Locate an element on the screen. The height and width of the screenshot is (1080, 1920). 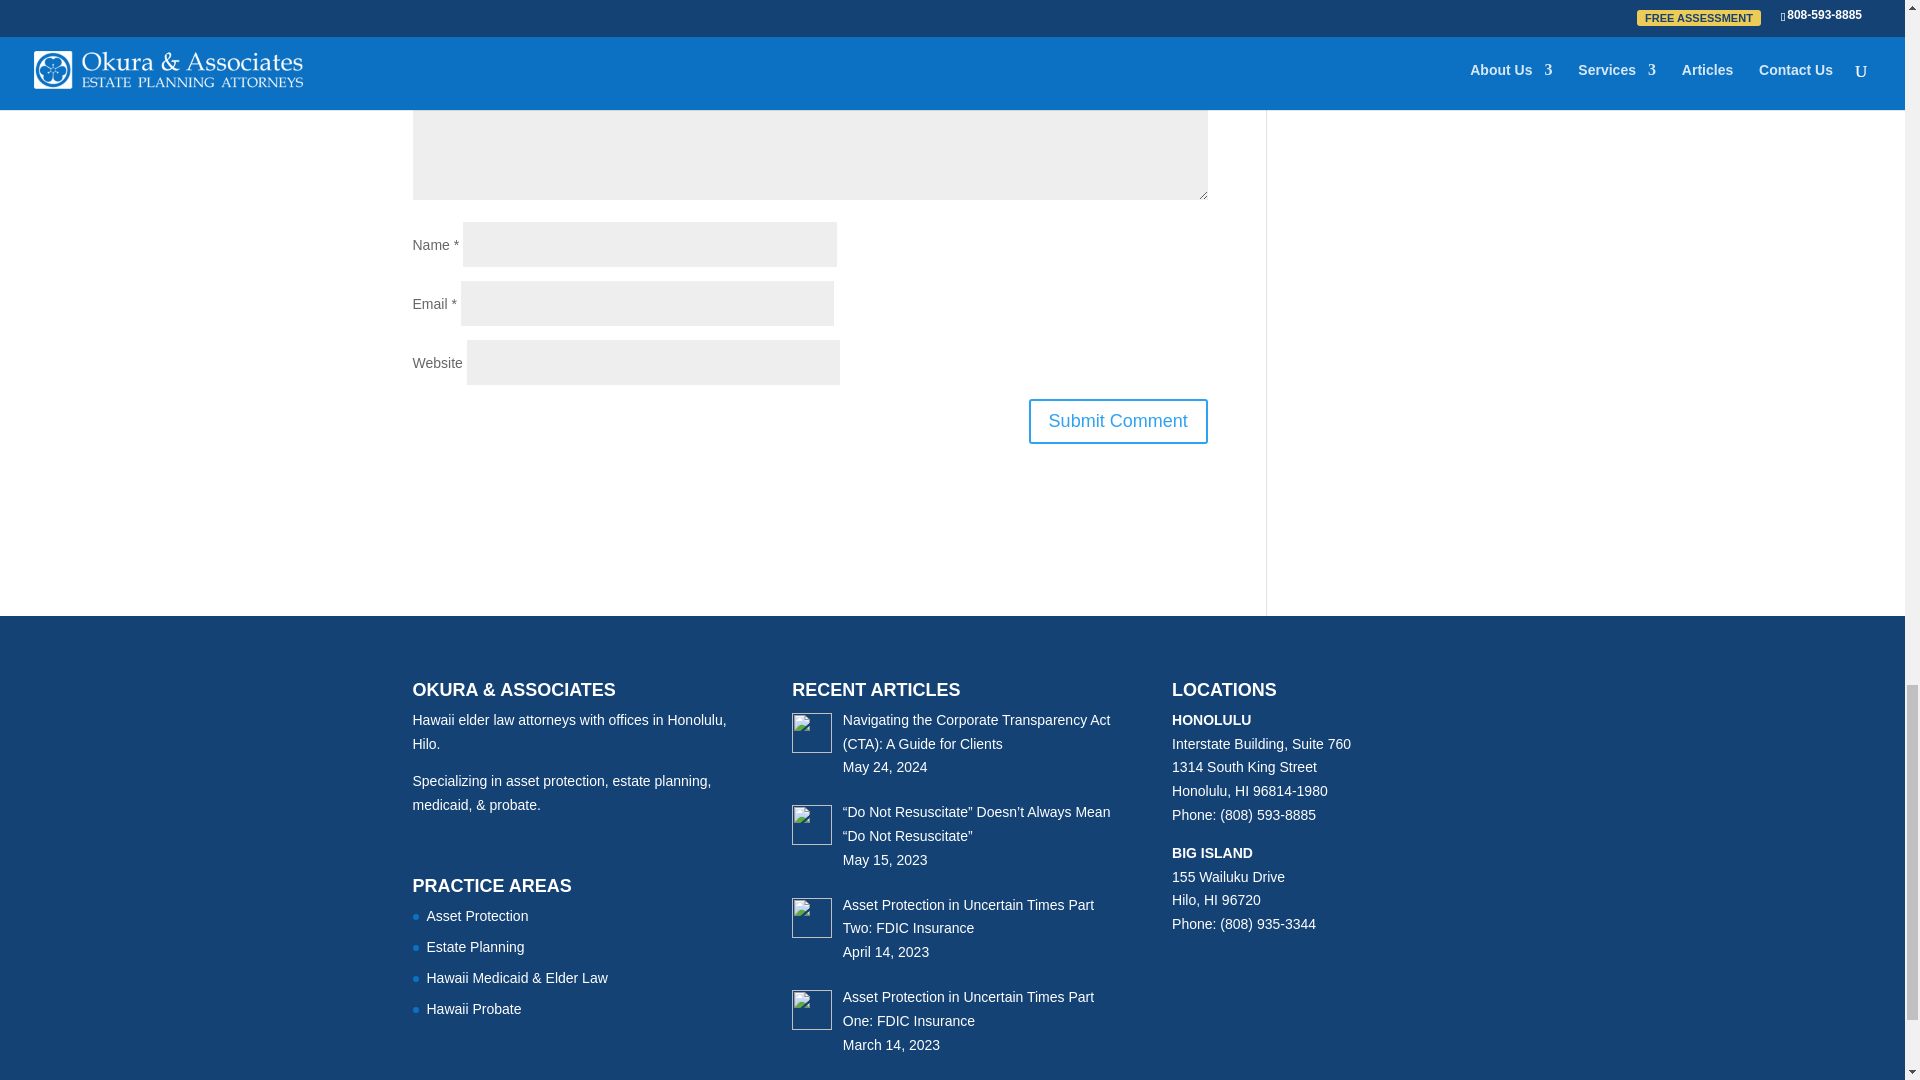
Submit Comment is located at coordinates (1118, 420).